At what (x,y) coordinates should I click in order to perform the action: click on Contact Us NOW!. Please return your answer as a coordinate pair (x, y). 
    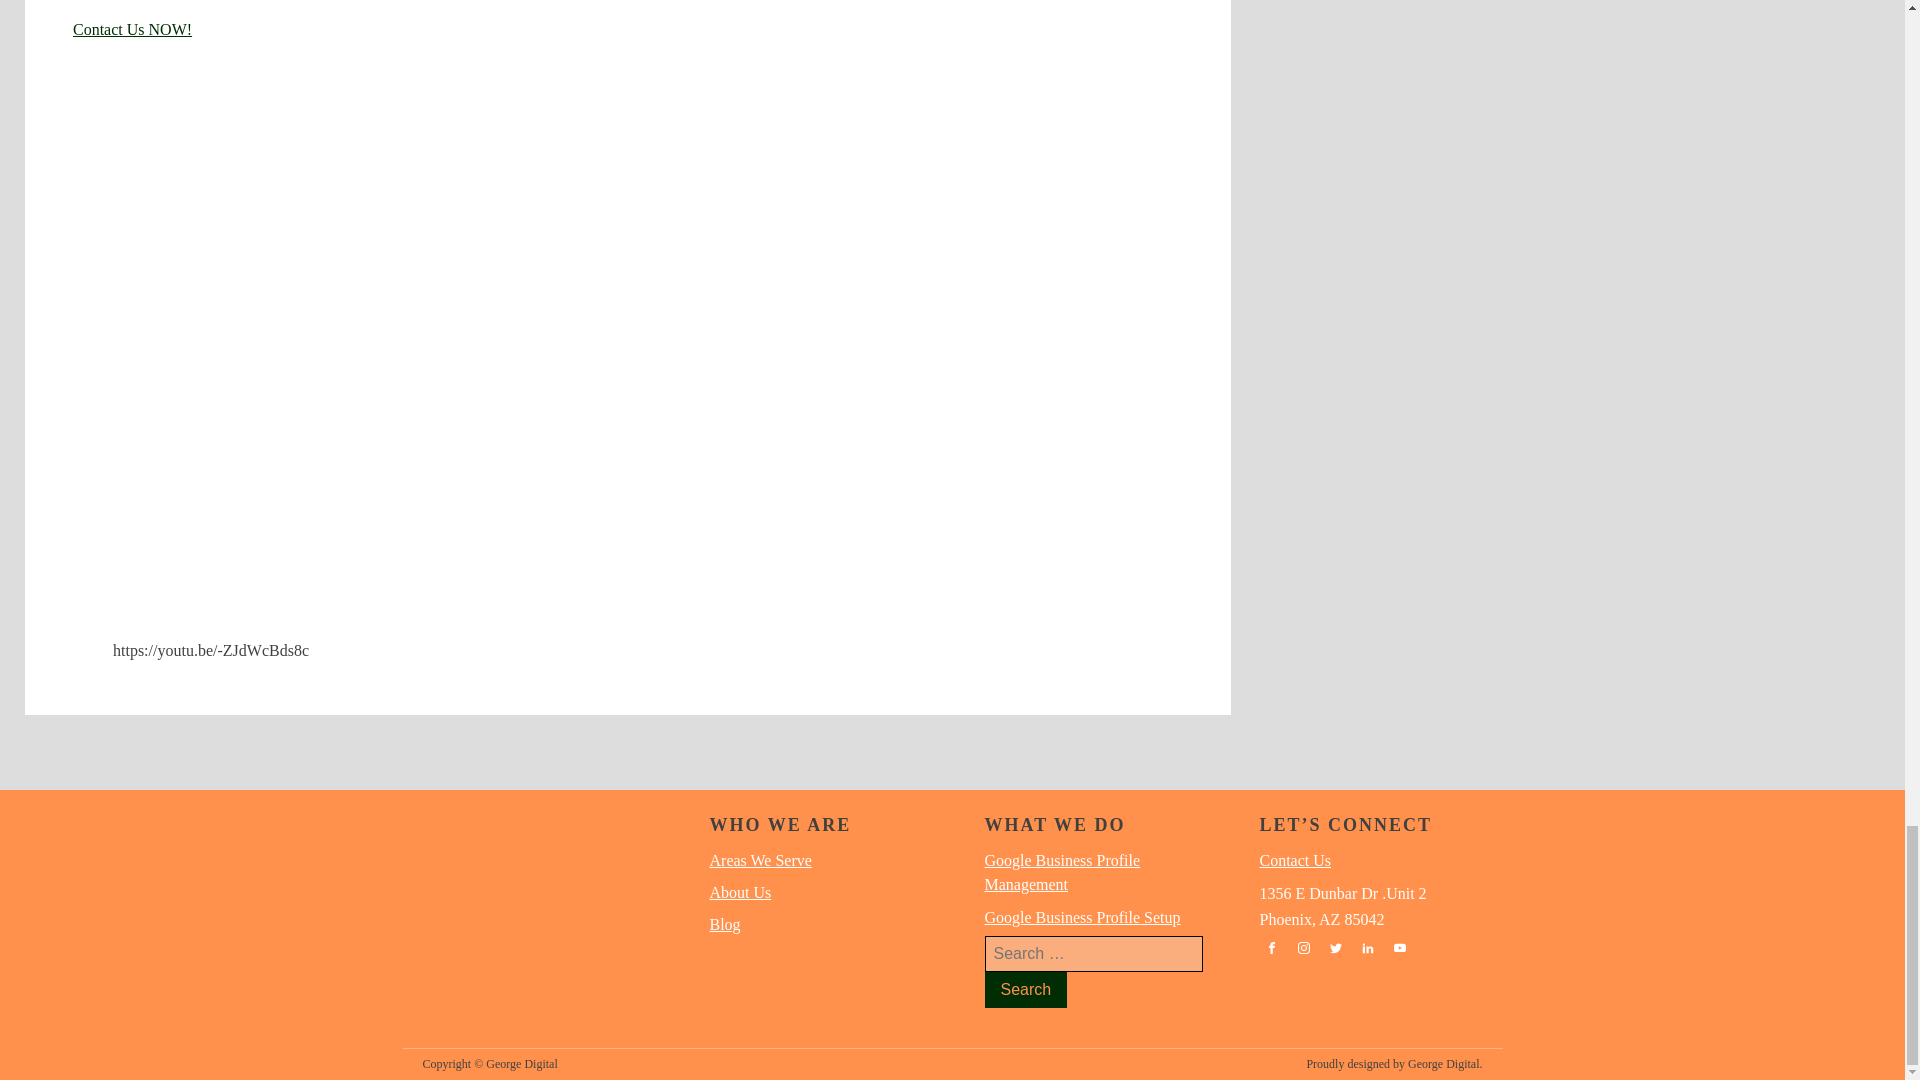
    Looking at the image, I should click on (132, 28).